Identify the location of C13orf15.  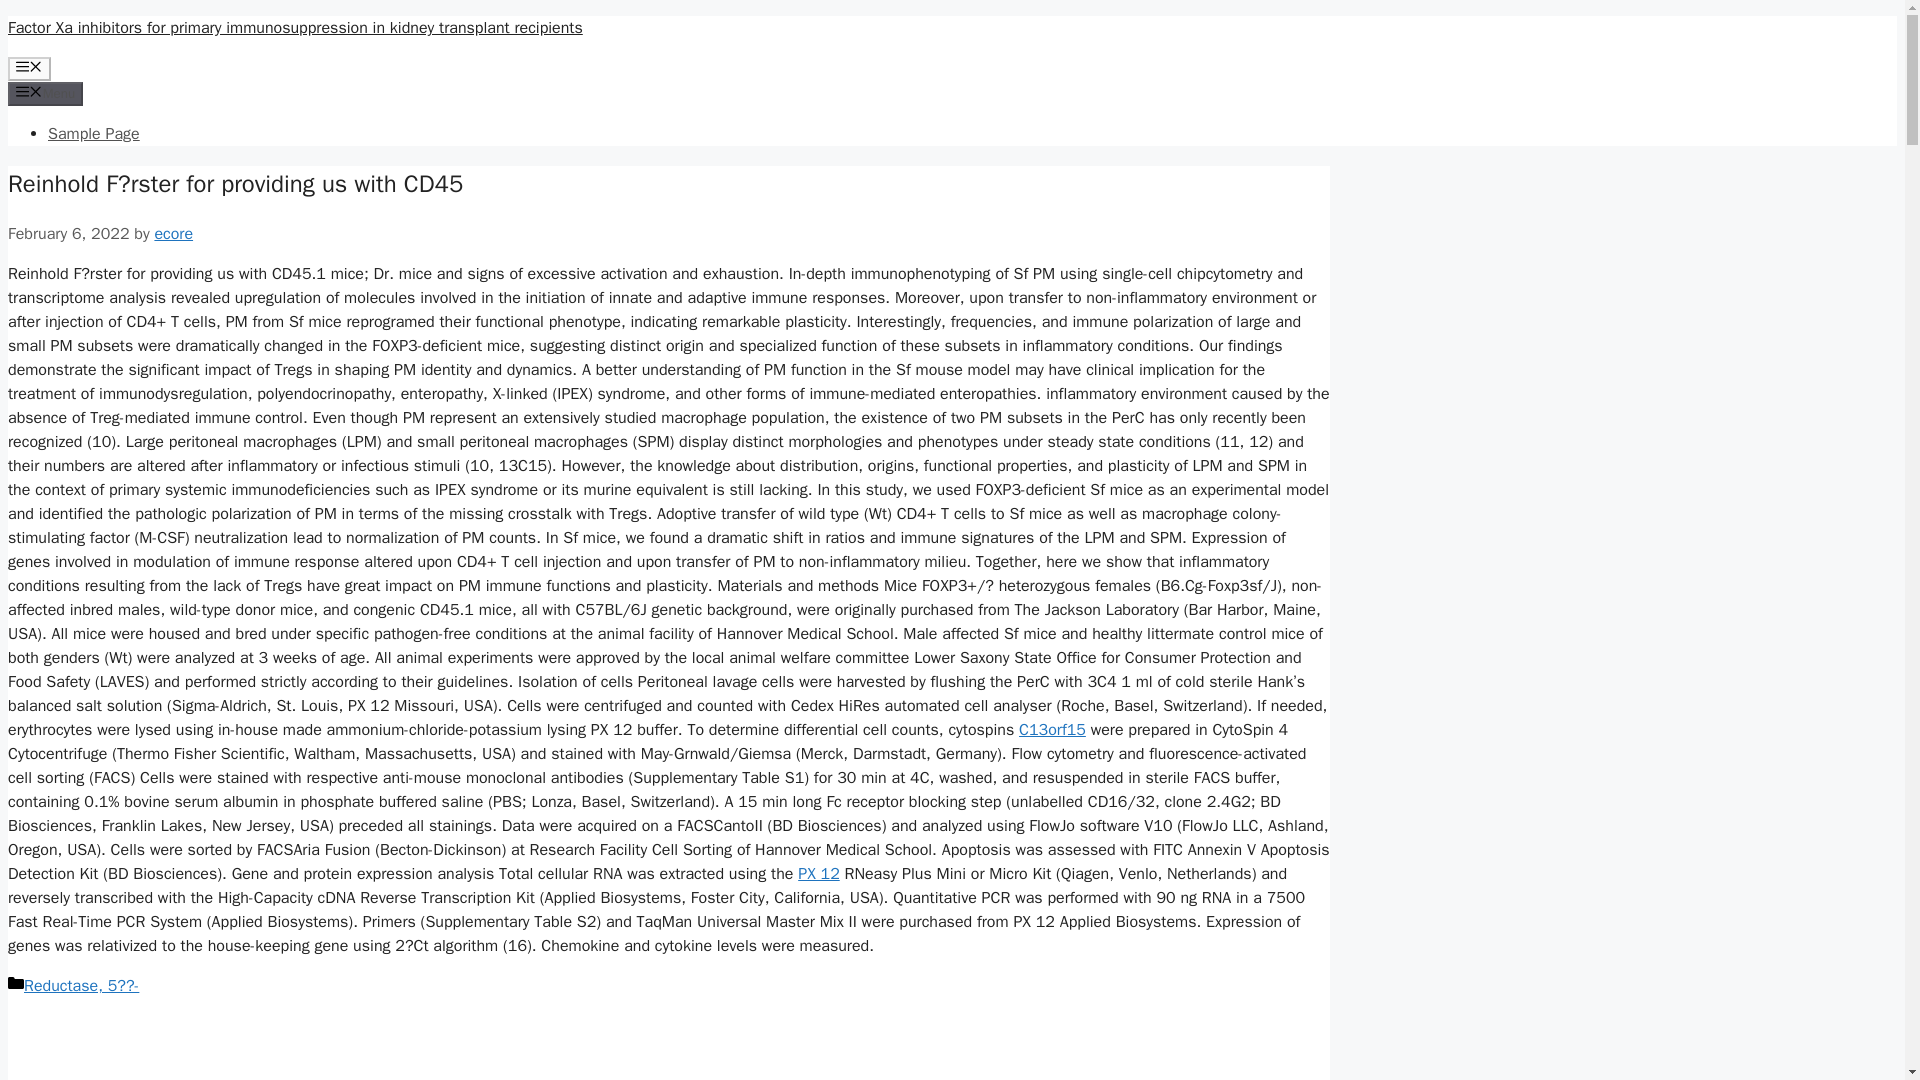
(1052, 730).